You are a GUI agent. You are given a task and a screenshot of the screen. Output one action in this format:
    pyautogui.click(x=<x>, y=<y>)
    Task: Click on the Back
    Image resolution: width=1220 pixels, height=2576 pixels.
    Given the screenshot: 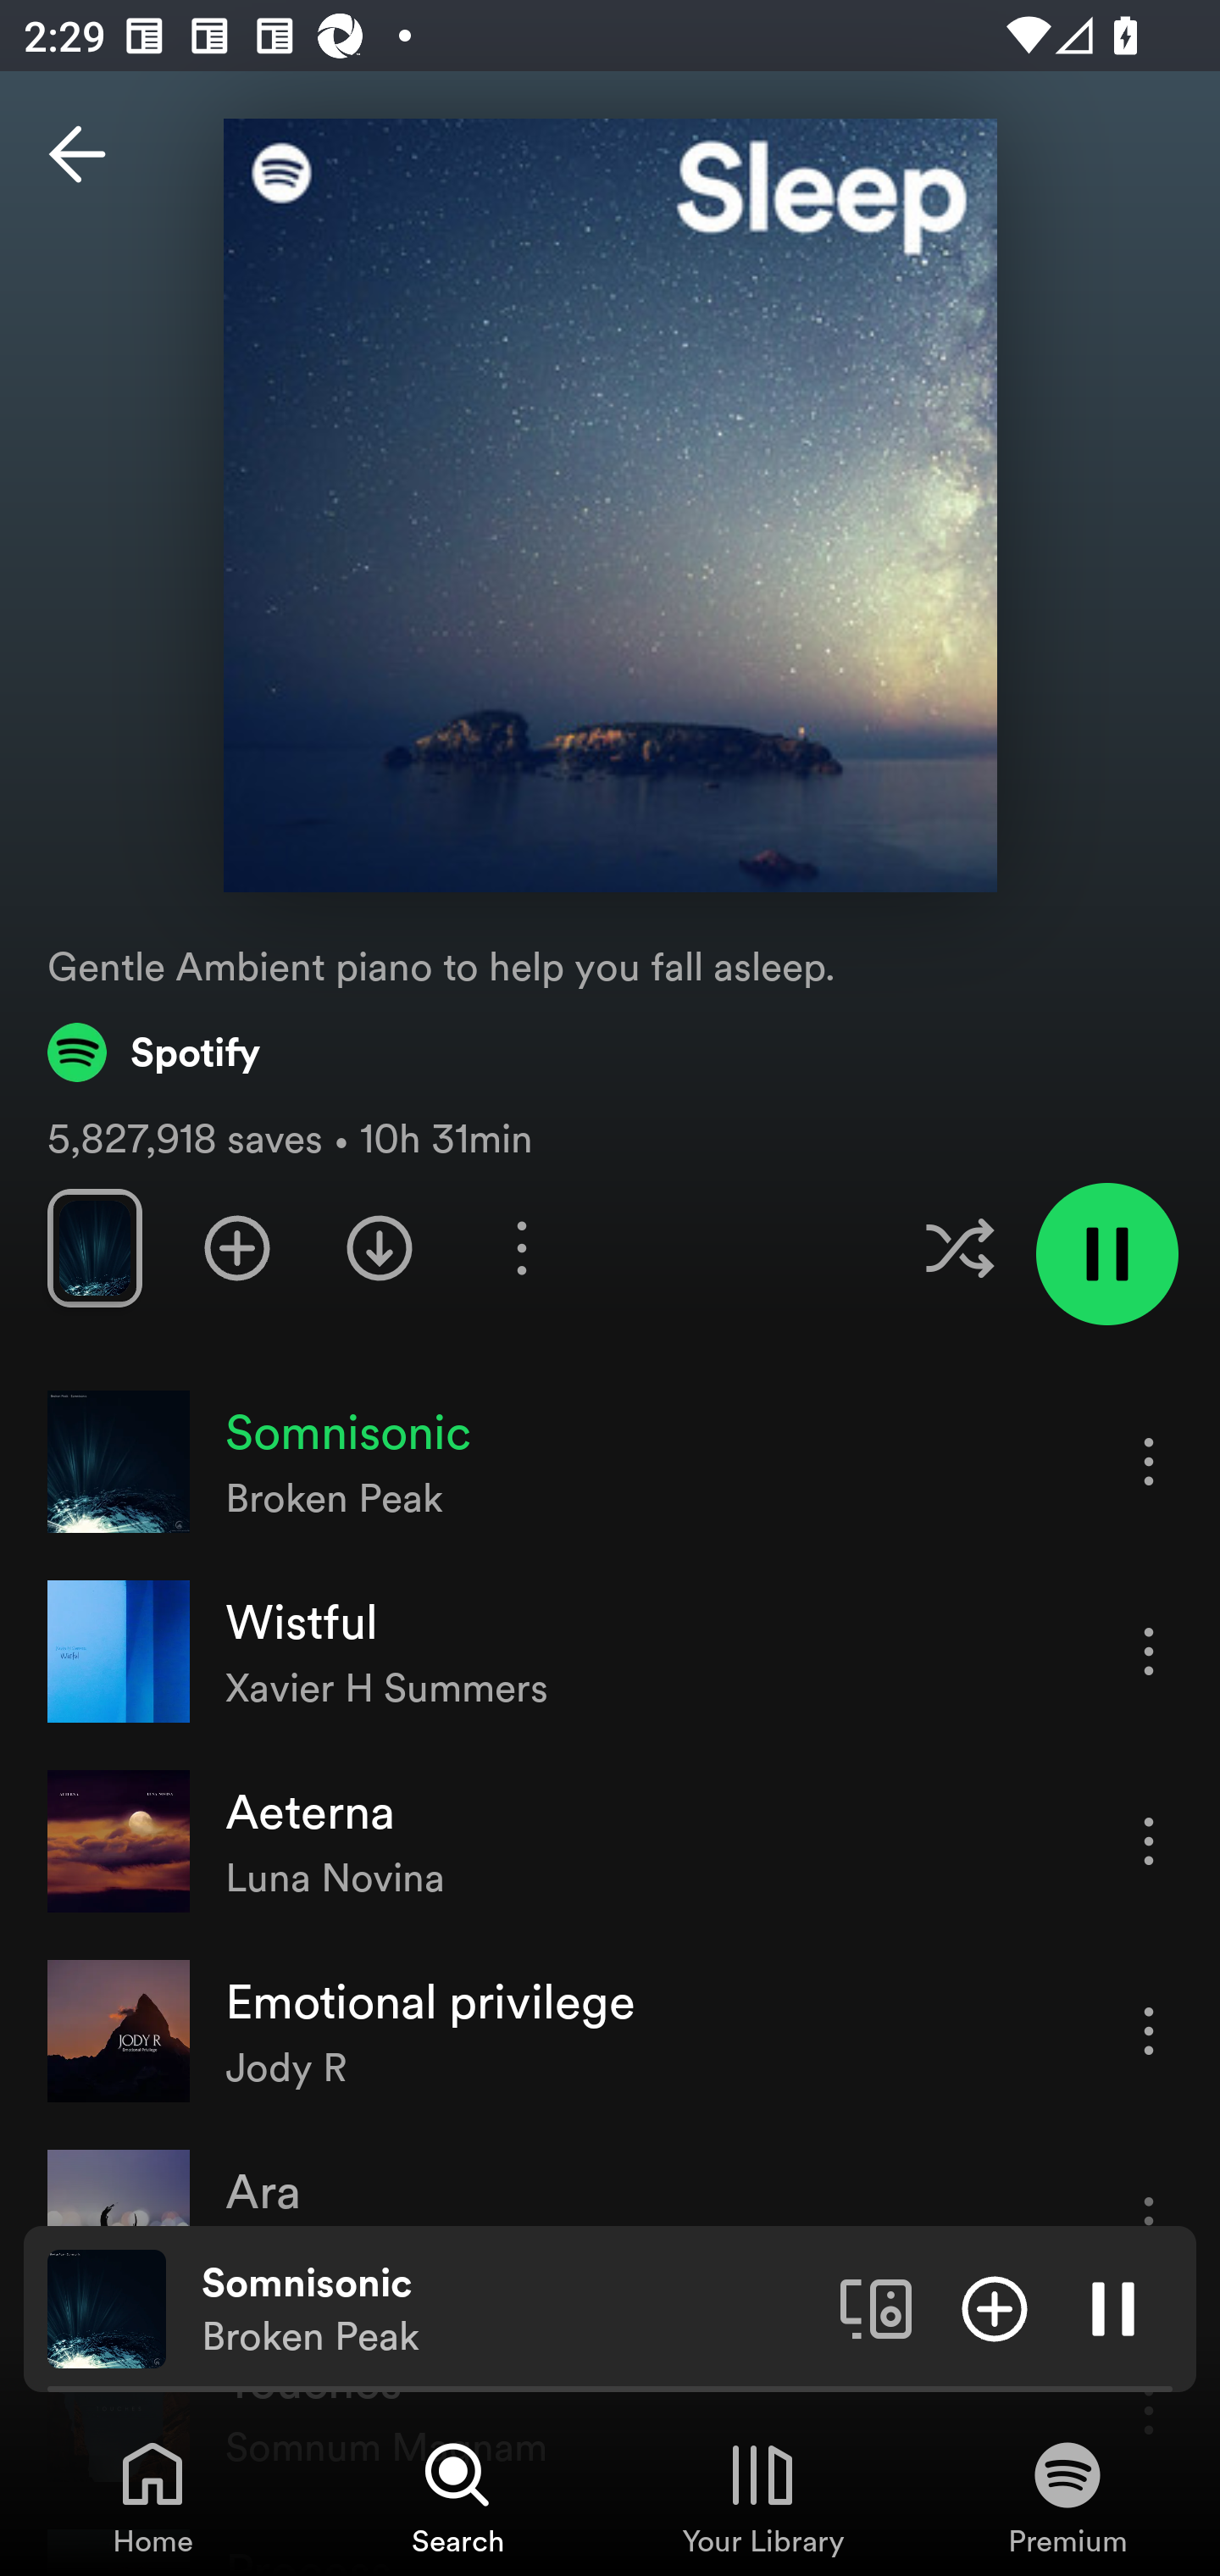 What is the action you would take?
    pyautogui.click(x=77, y=154)
    